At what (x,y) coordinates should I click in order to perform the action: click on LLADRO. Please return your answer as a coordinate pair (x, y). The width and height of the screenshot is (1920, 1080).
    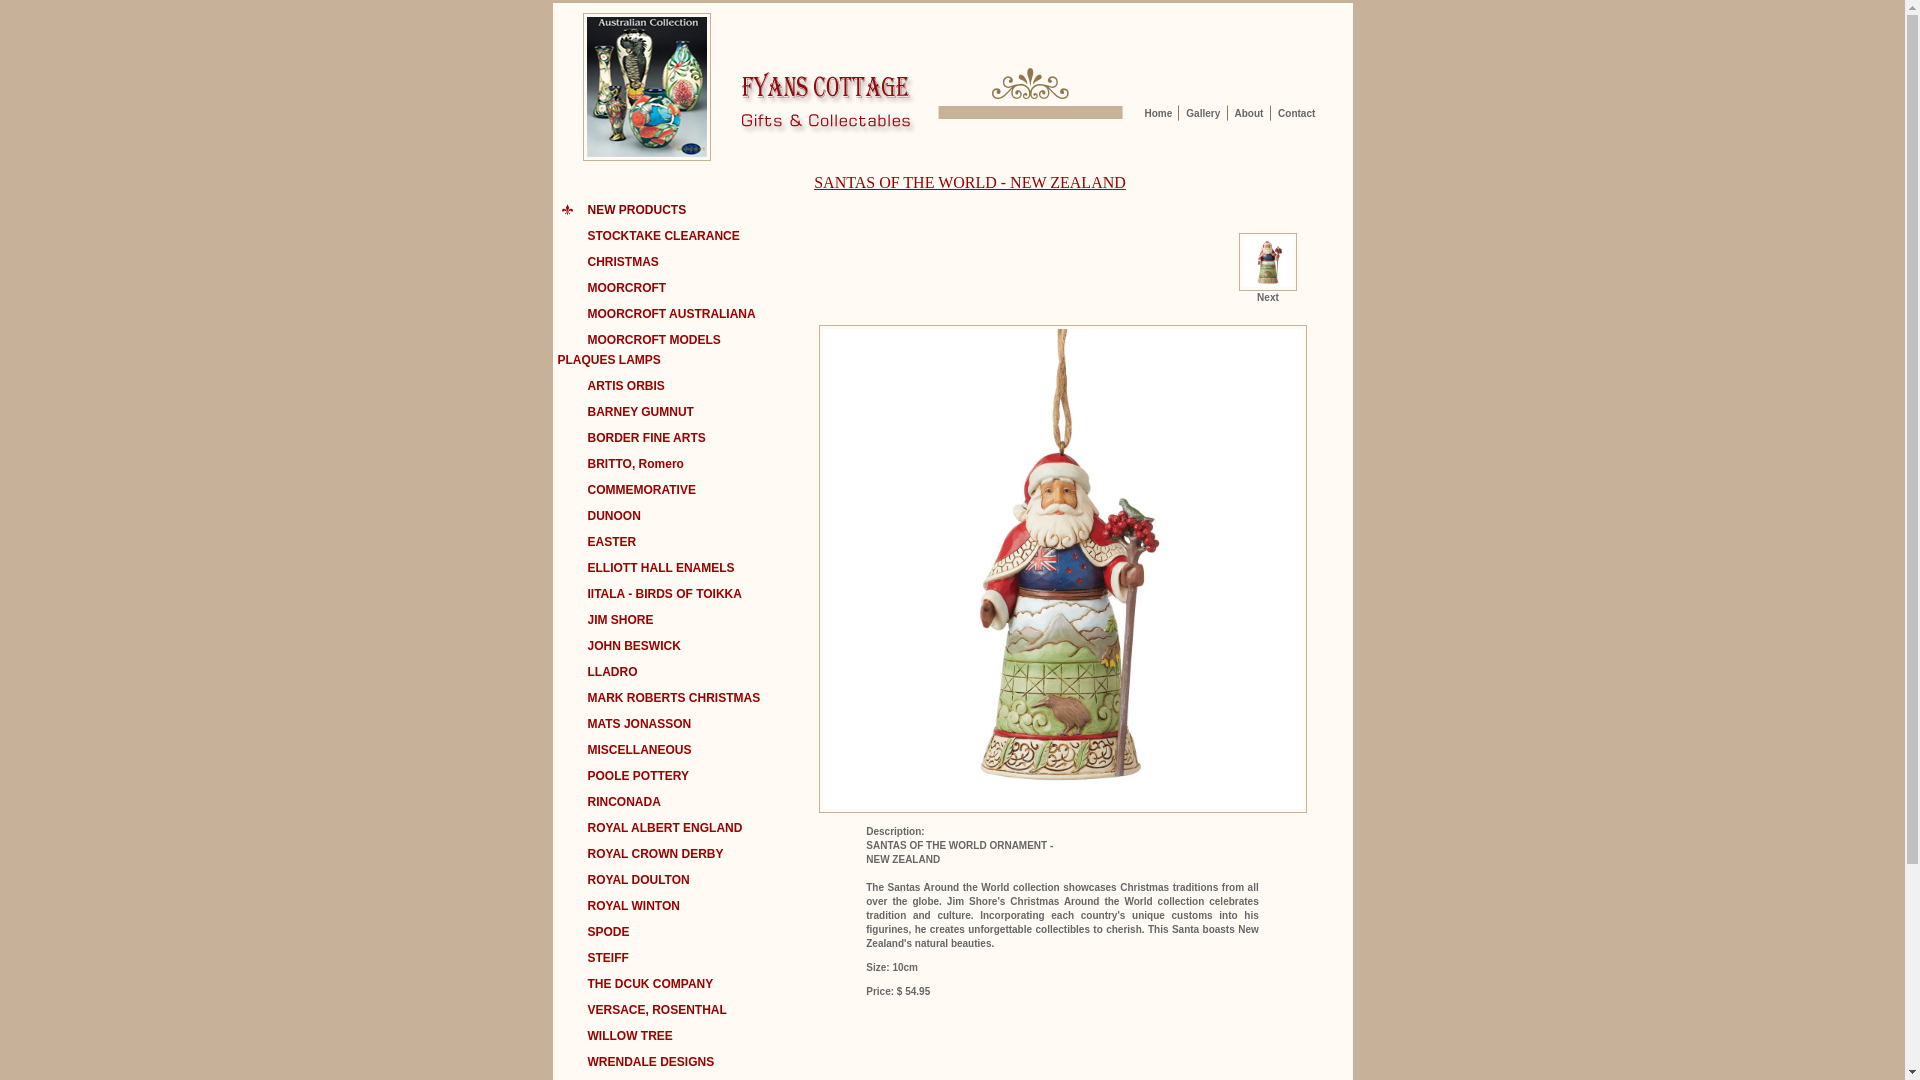
    Looking at the image, I should click on (598, 672).